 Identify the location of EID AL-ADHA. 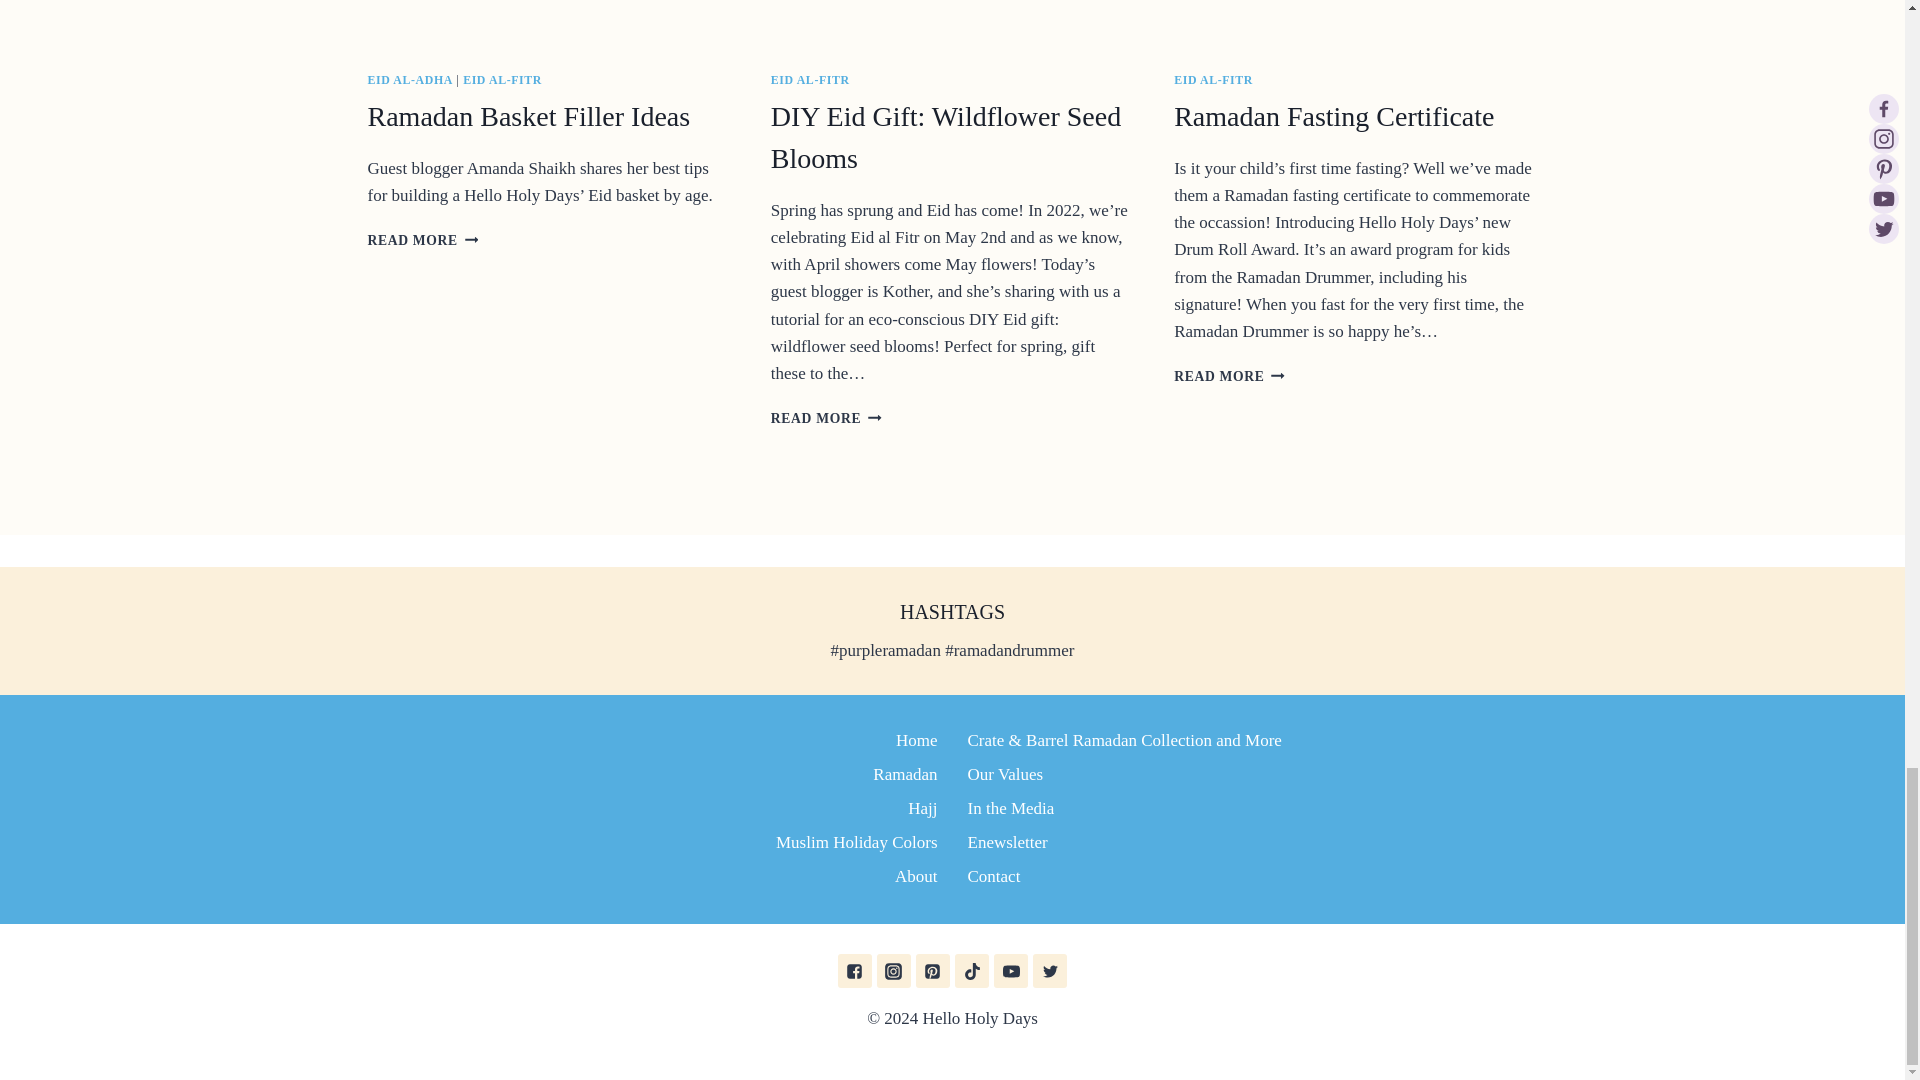
(410, 80).